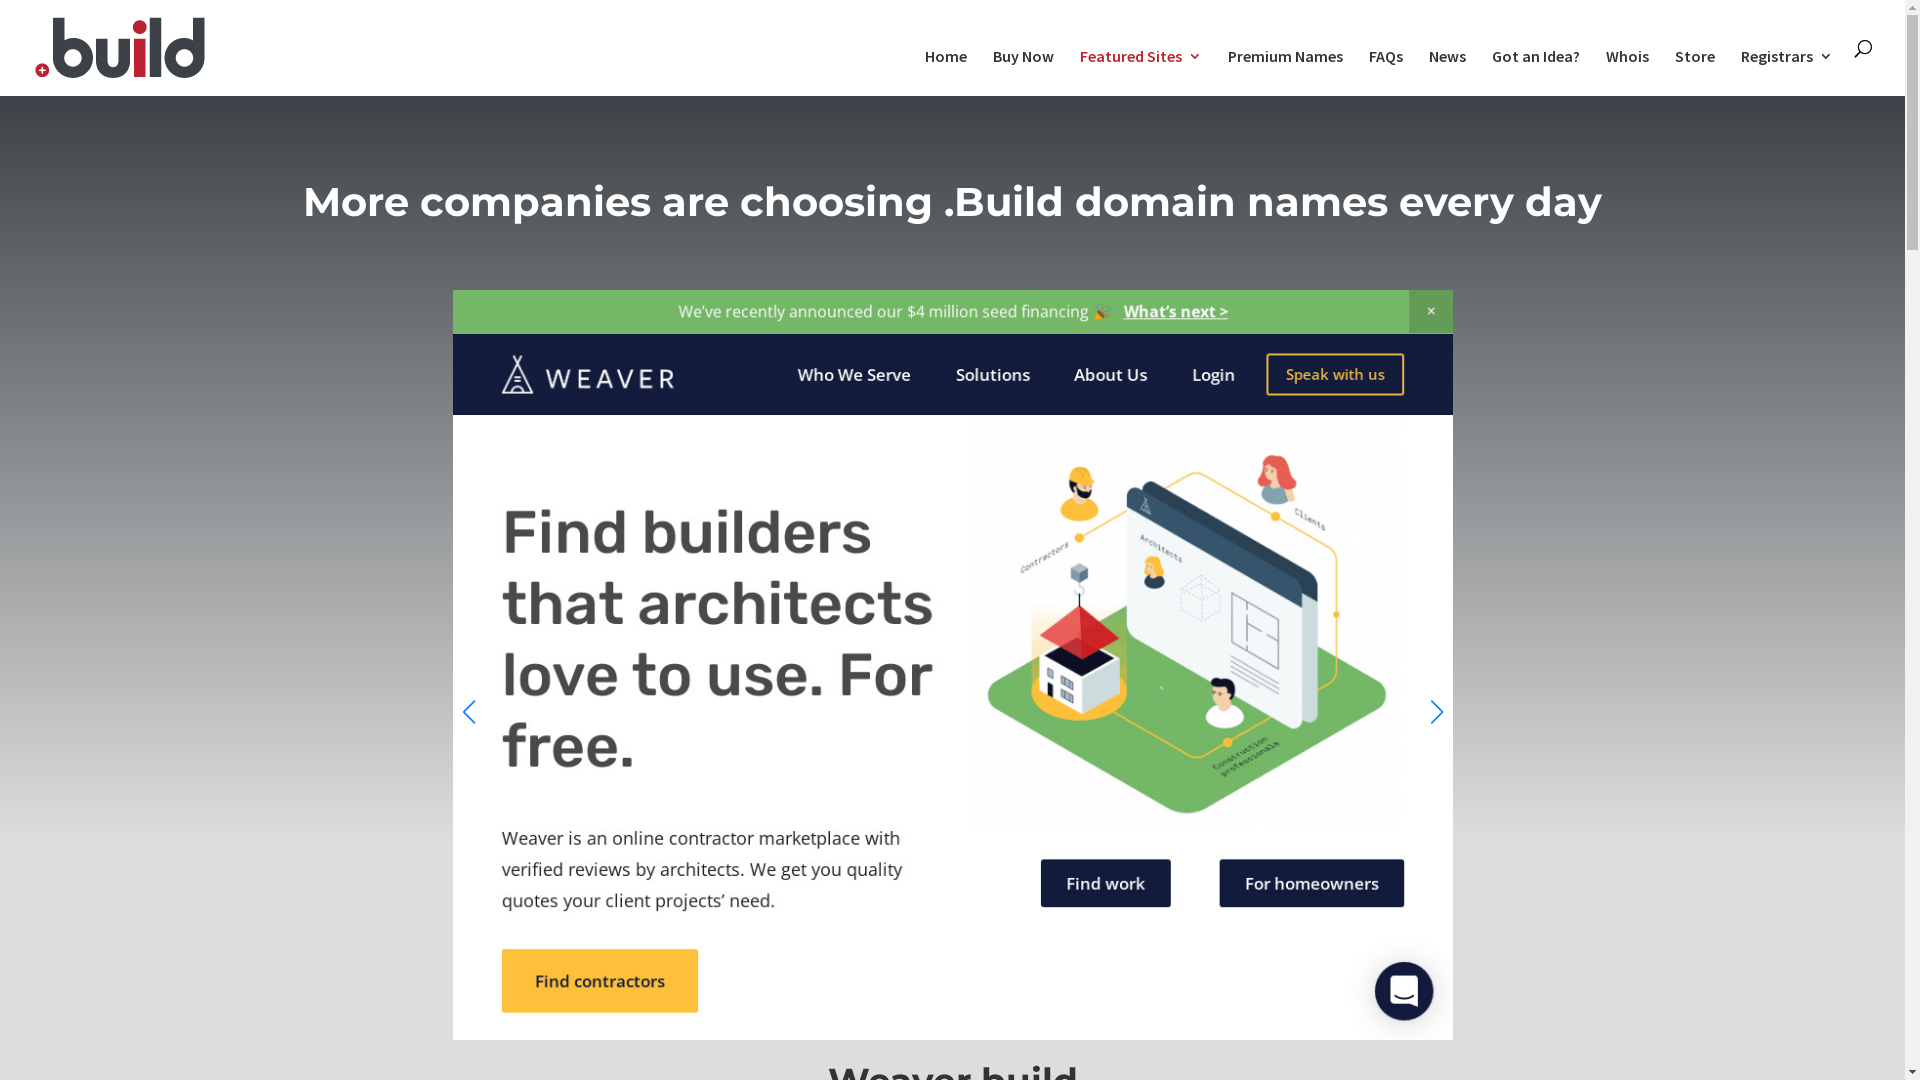  Describe the element at coordinates (1448, 72) in the screenshot. I see `News` at that location.